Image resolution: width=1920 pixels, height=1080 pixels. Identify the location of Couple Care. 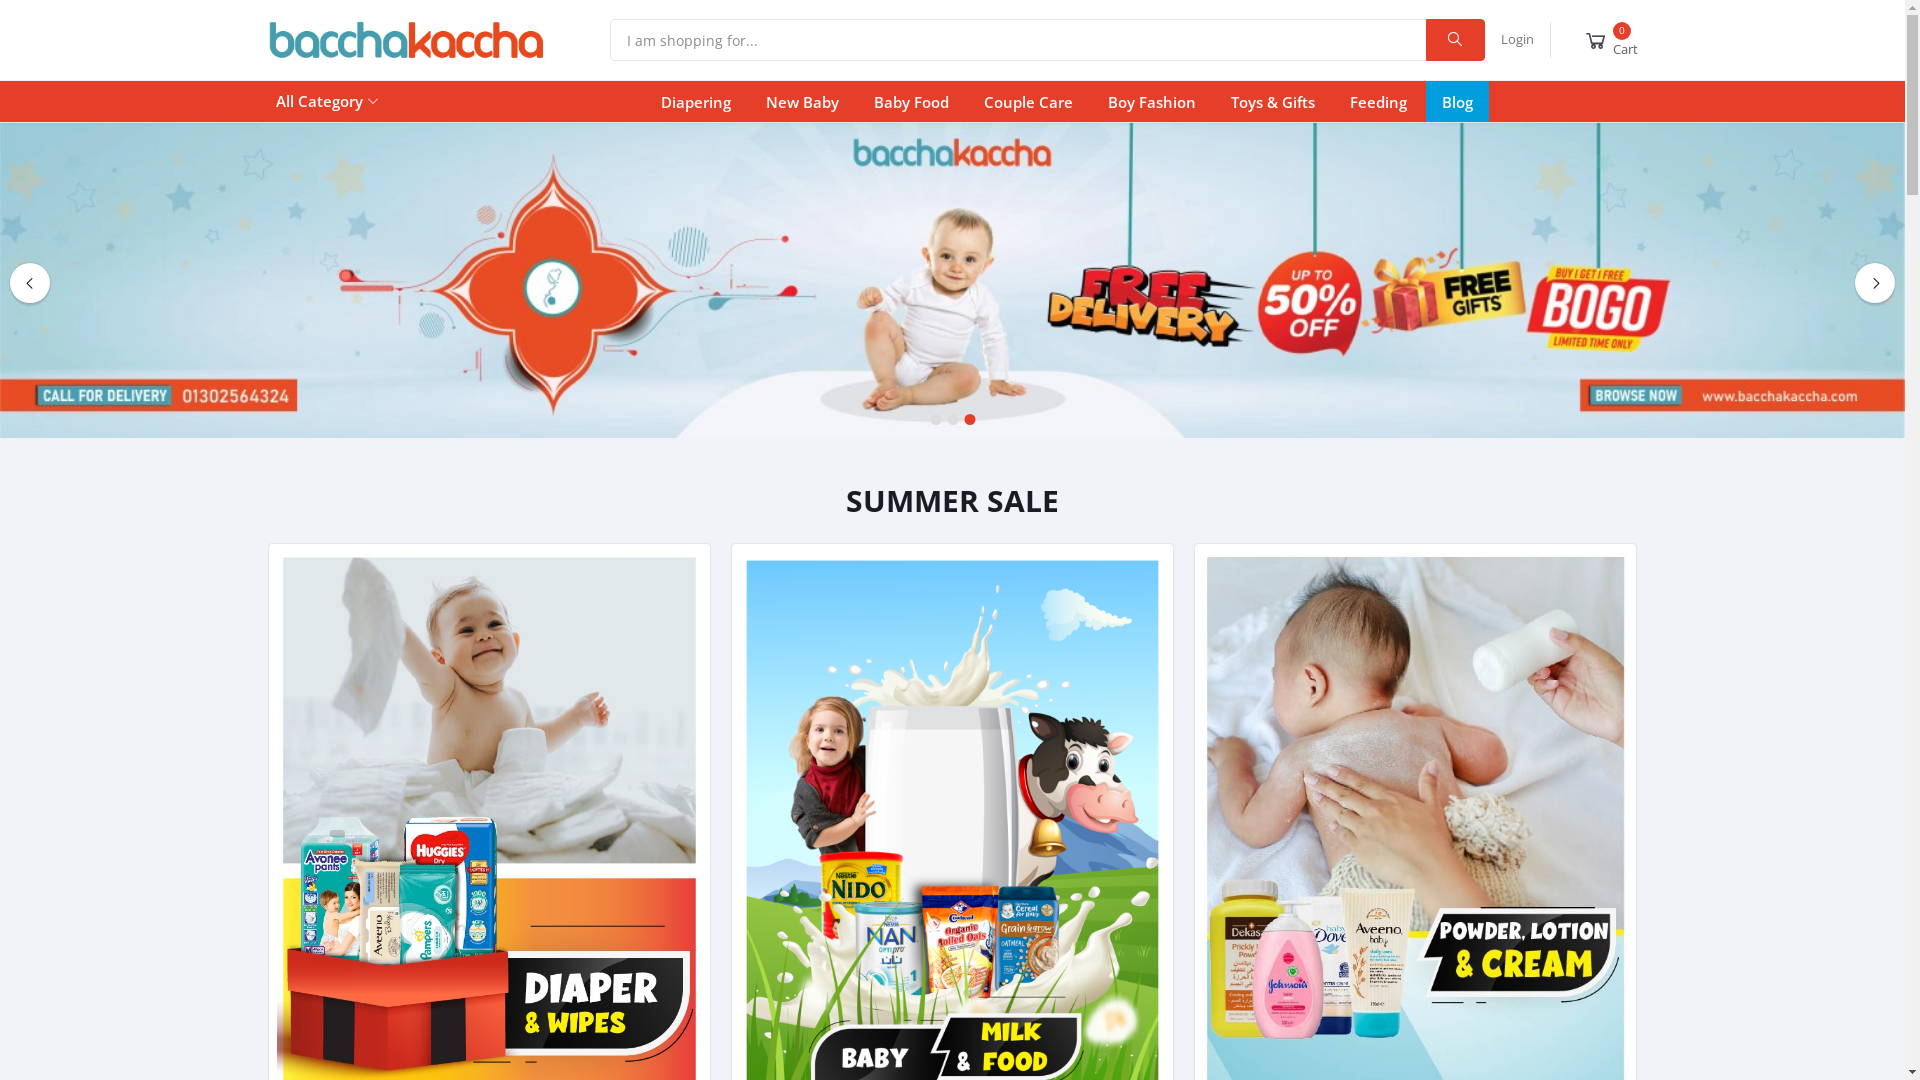
(1028, 102).